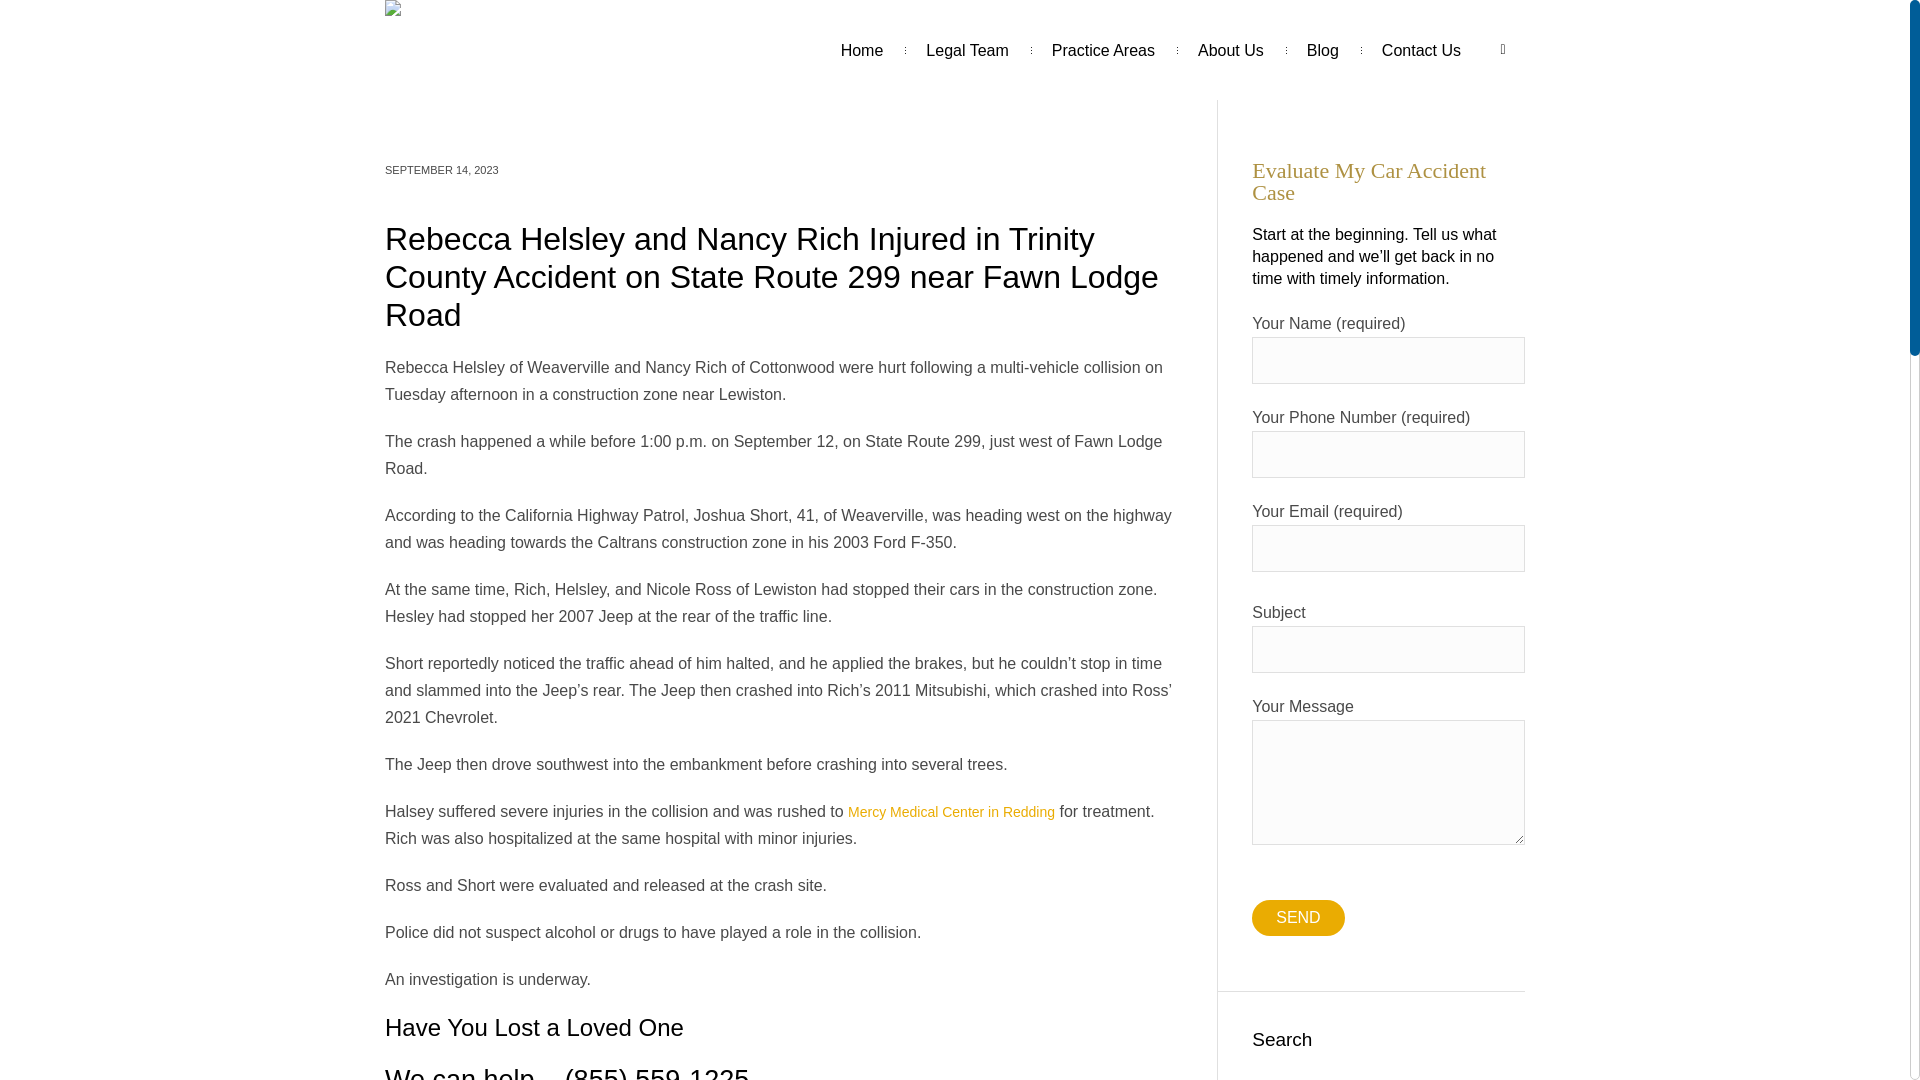 The height and width of the screenshot is (1080, 1920). I want to click on September 14, 2023, so click(442, 170).